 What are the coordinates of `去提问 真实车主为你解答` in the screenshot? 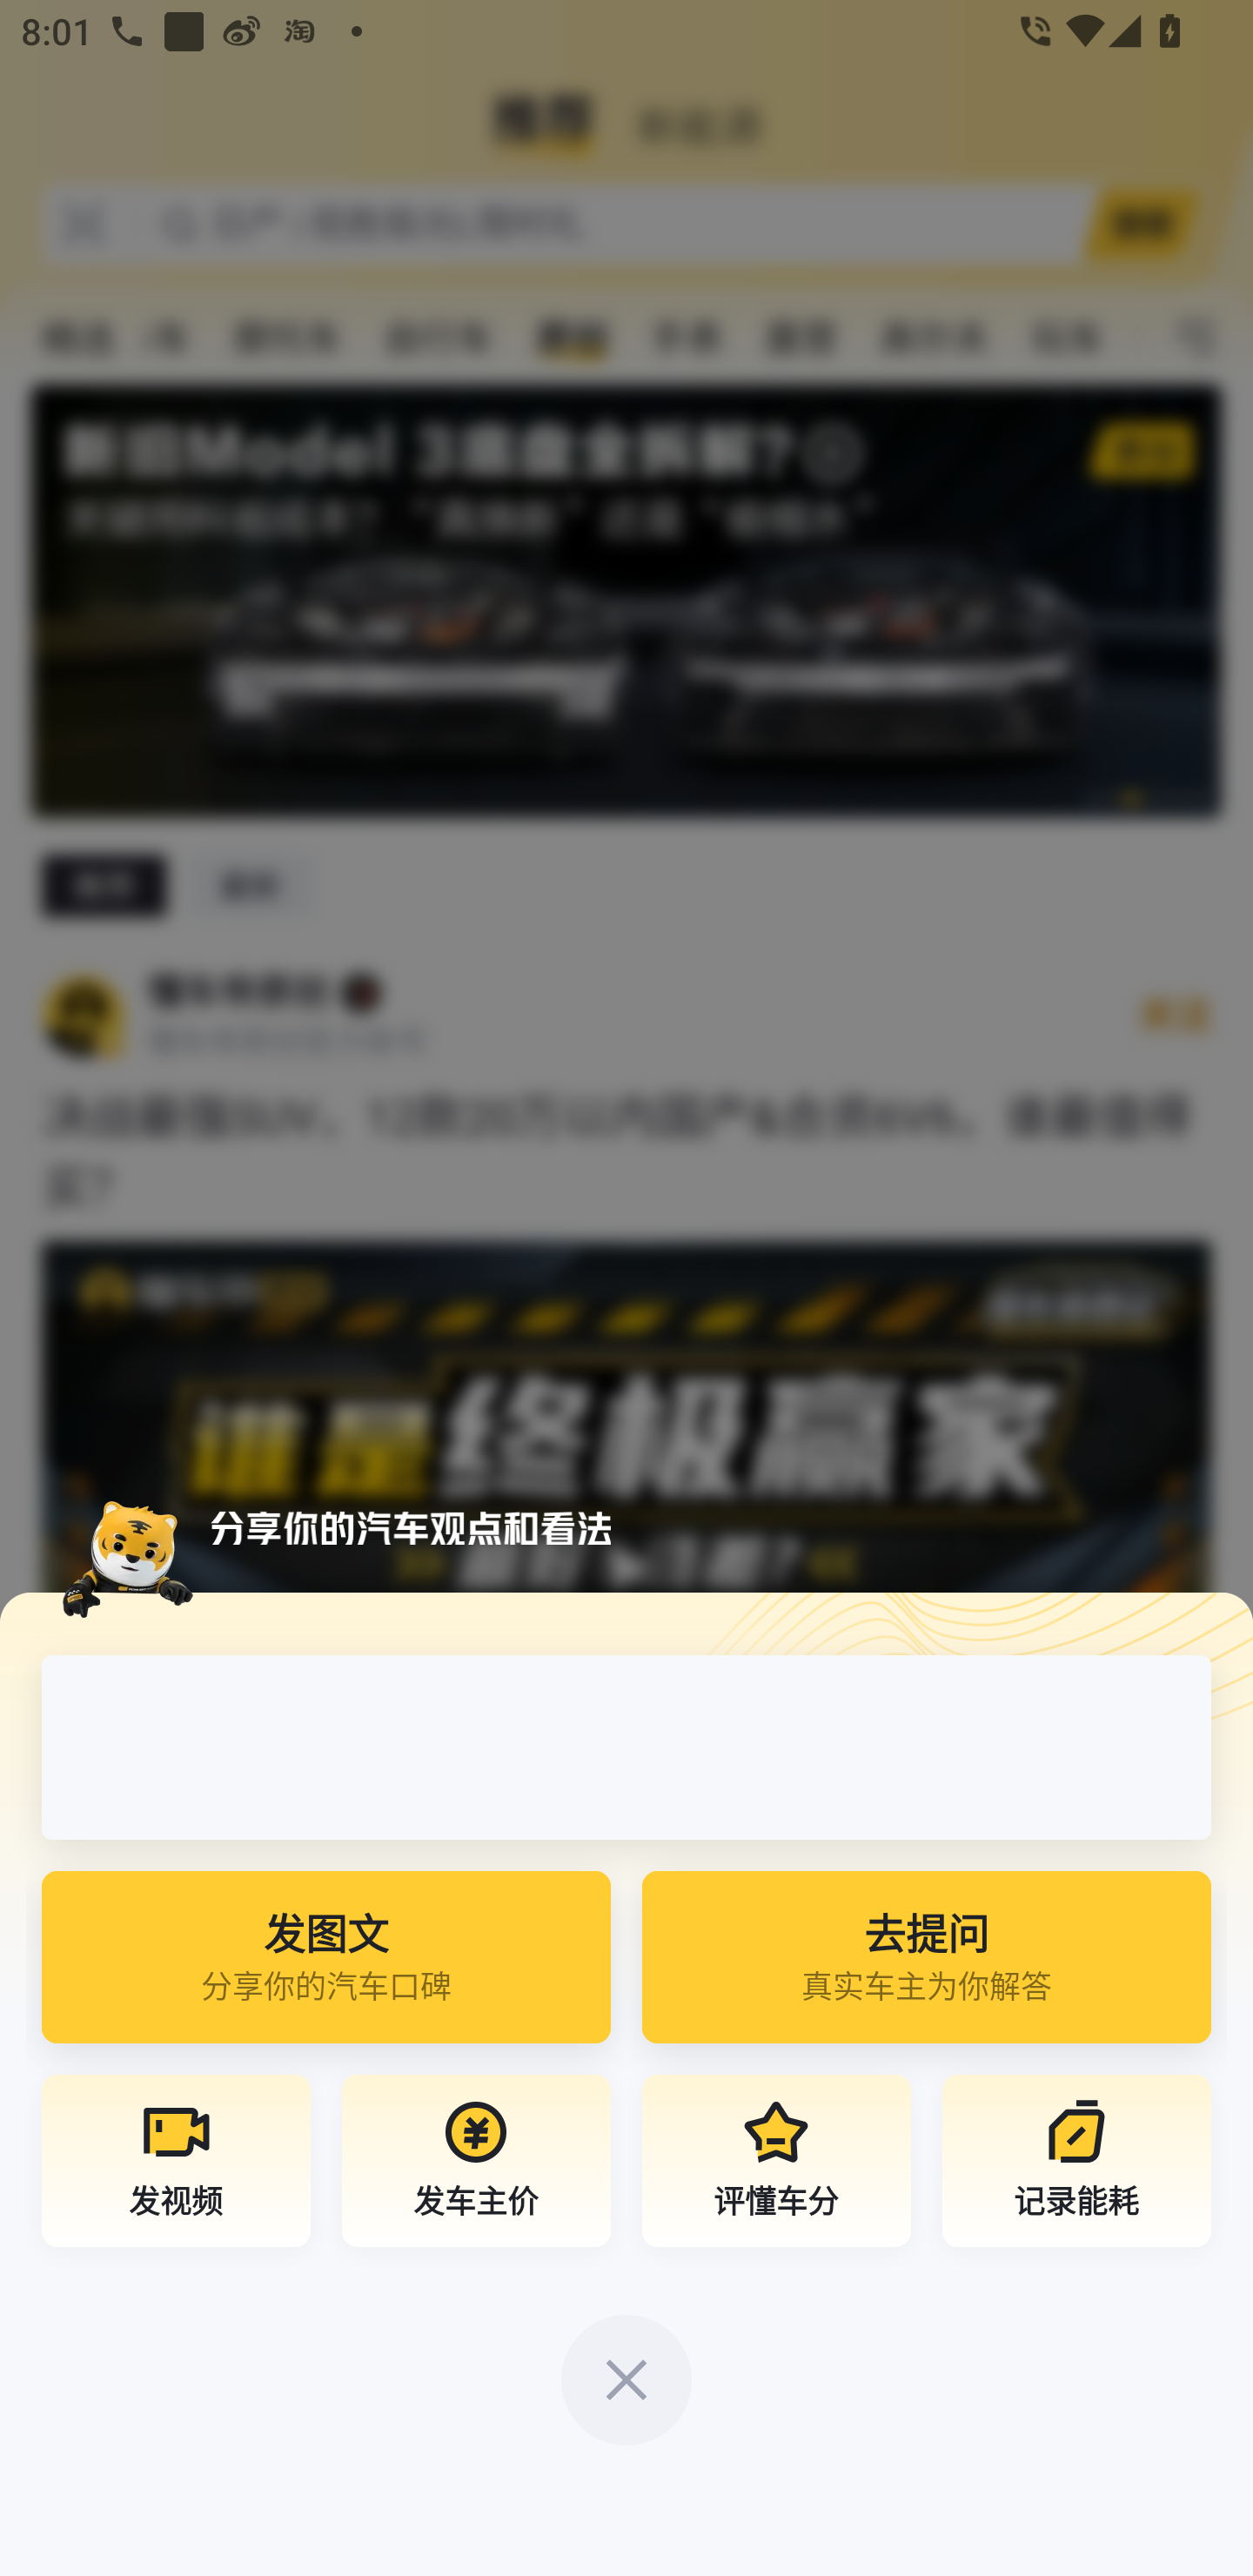 It's located at (926, 1967).